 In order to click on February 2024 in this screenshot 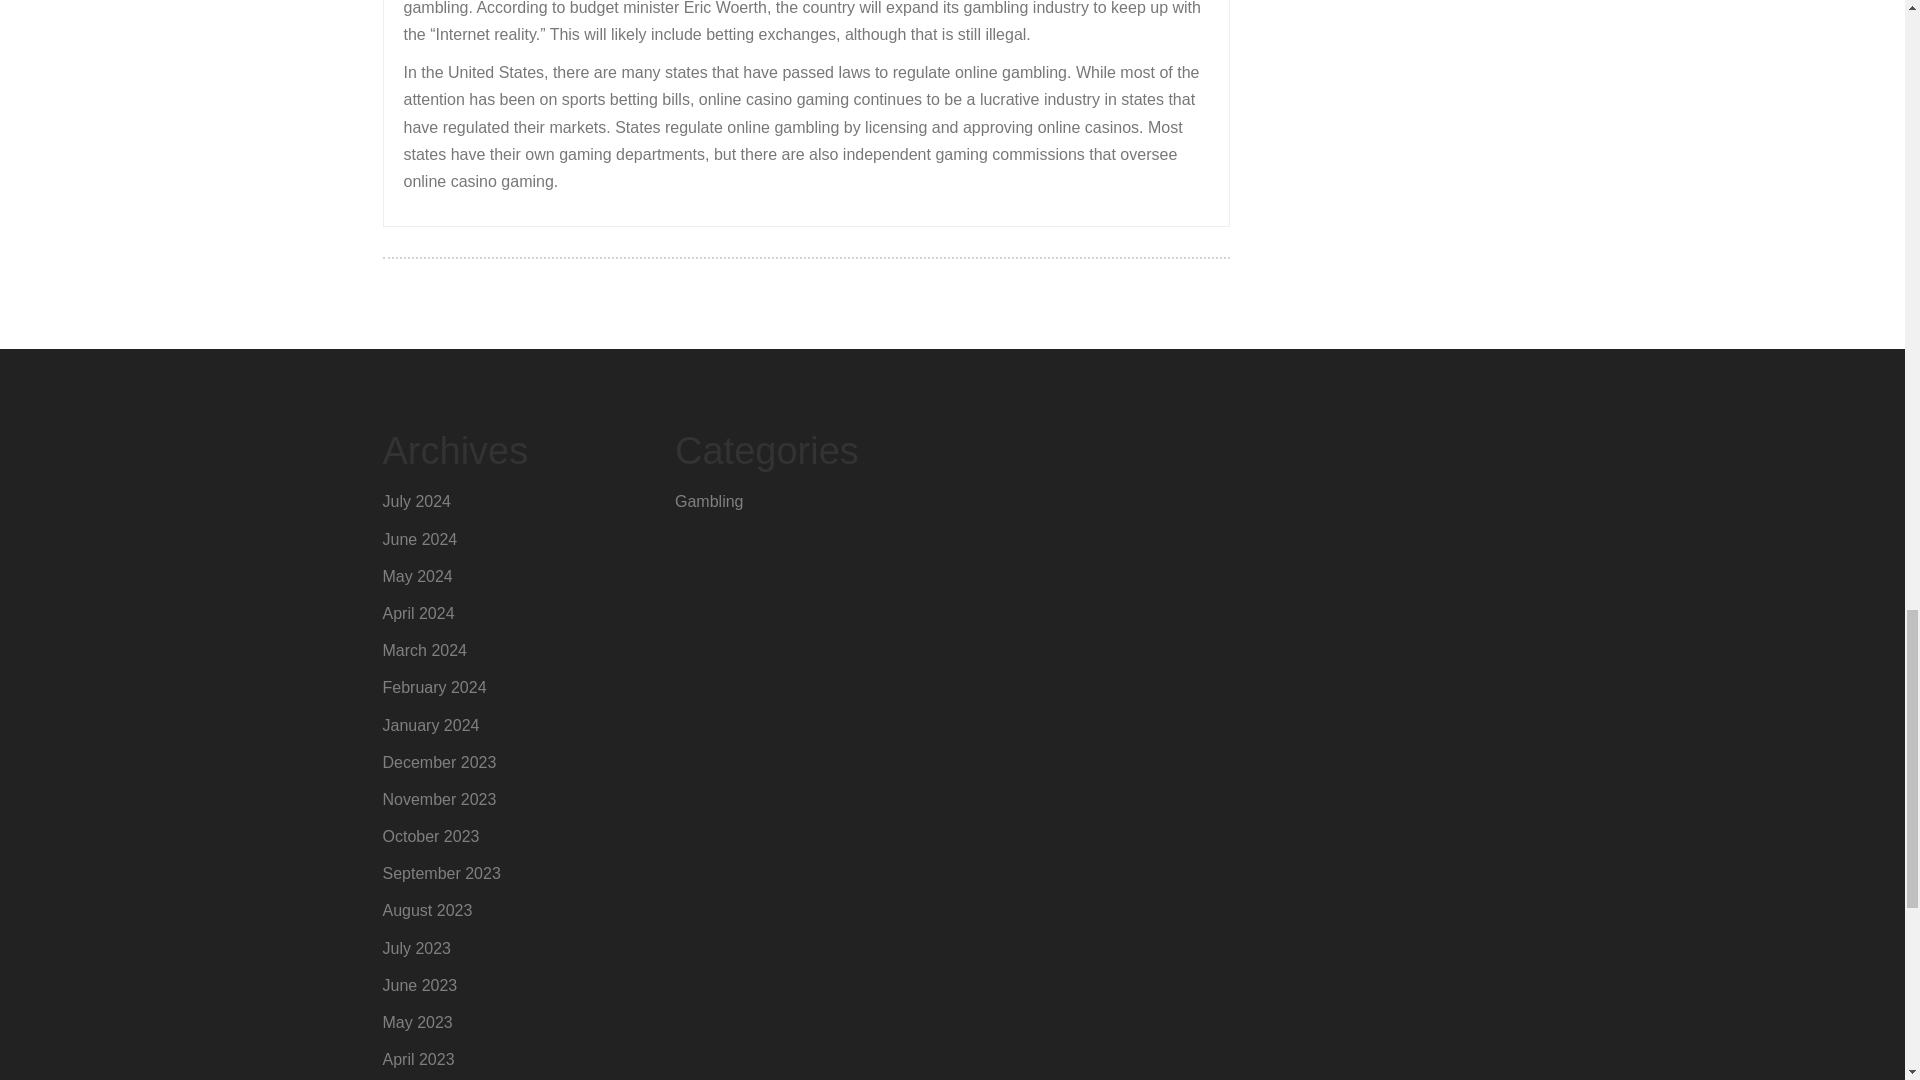, I will do `click(434, 687)`.